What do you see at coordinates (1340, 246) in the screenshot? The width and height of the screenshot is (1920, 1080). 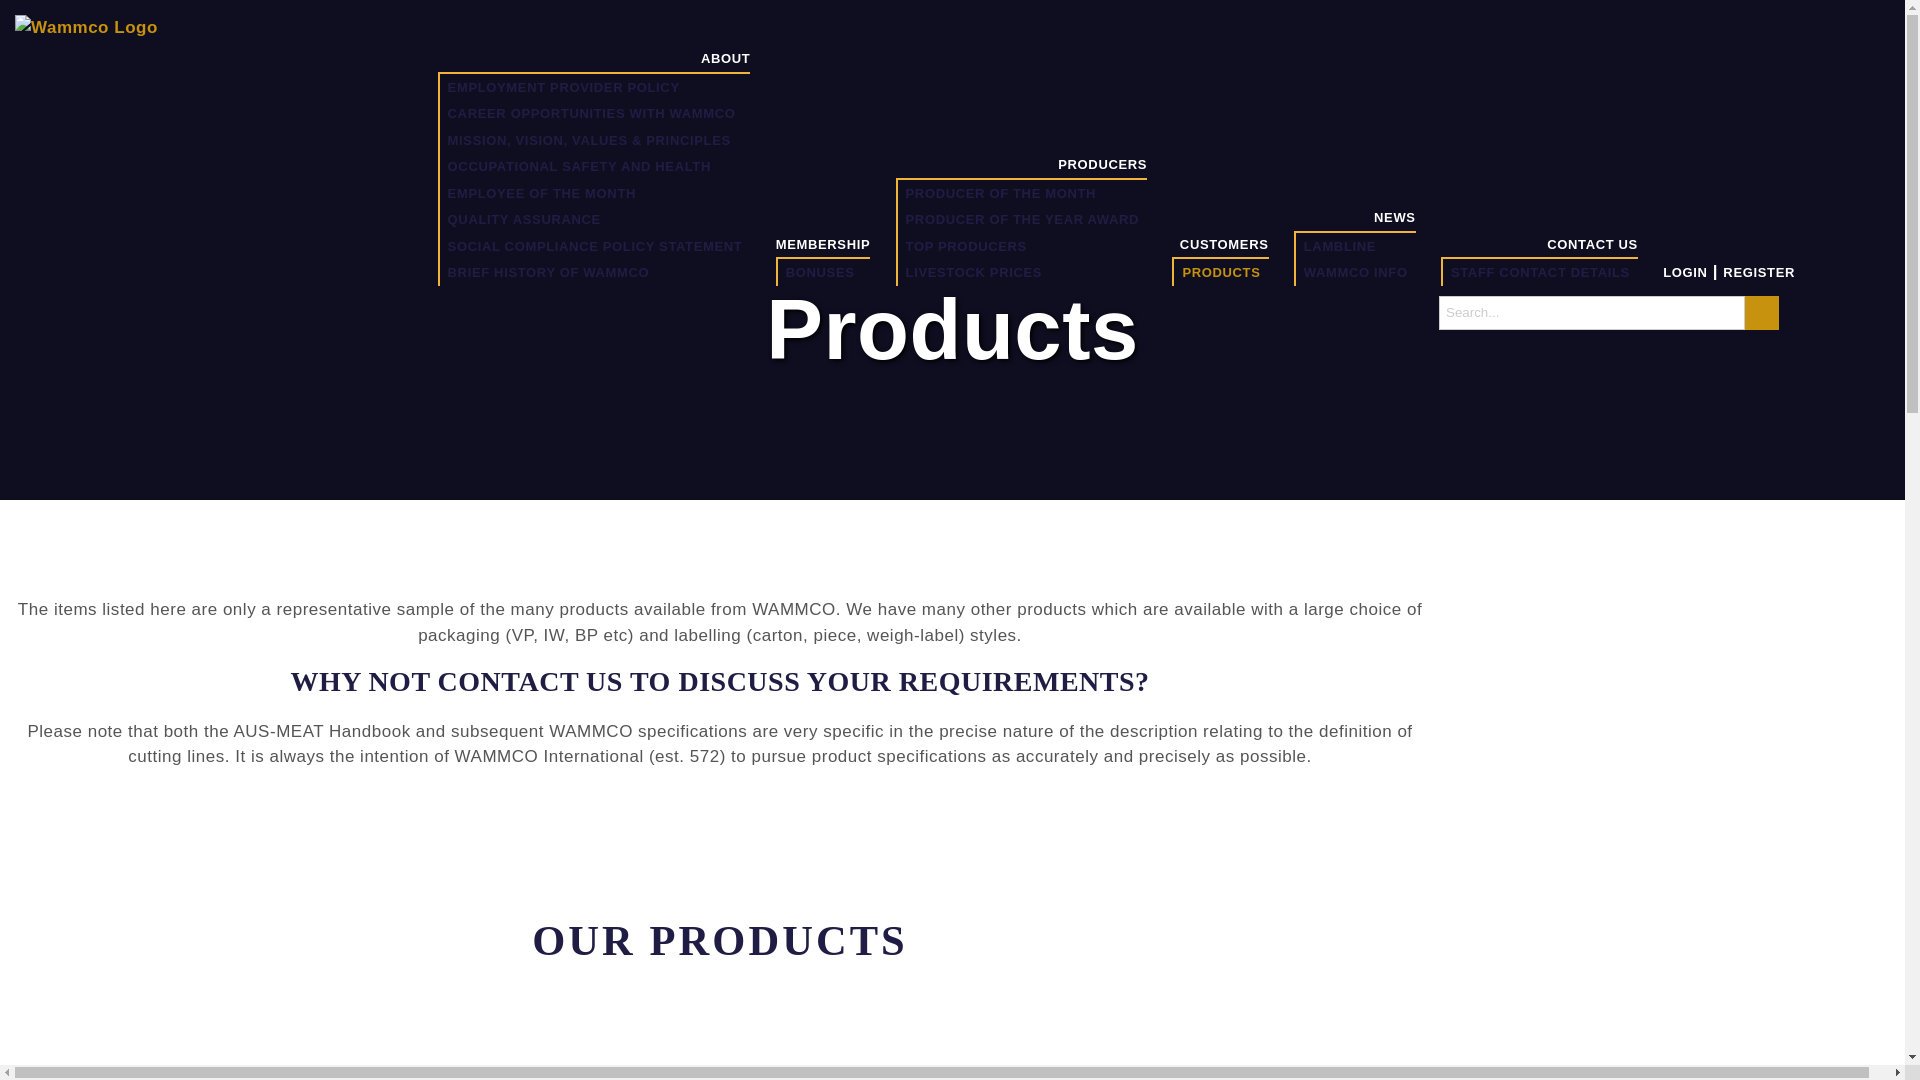 I see `LAMBLINE` at bounding box center [1340, 246].